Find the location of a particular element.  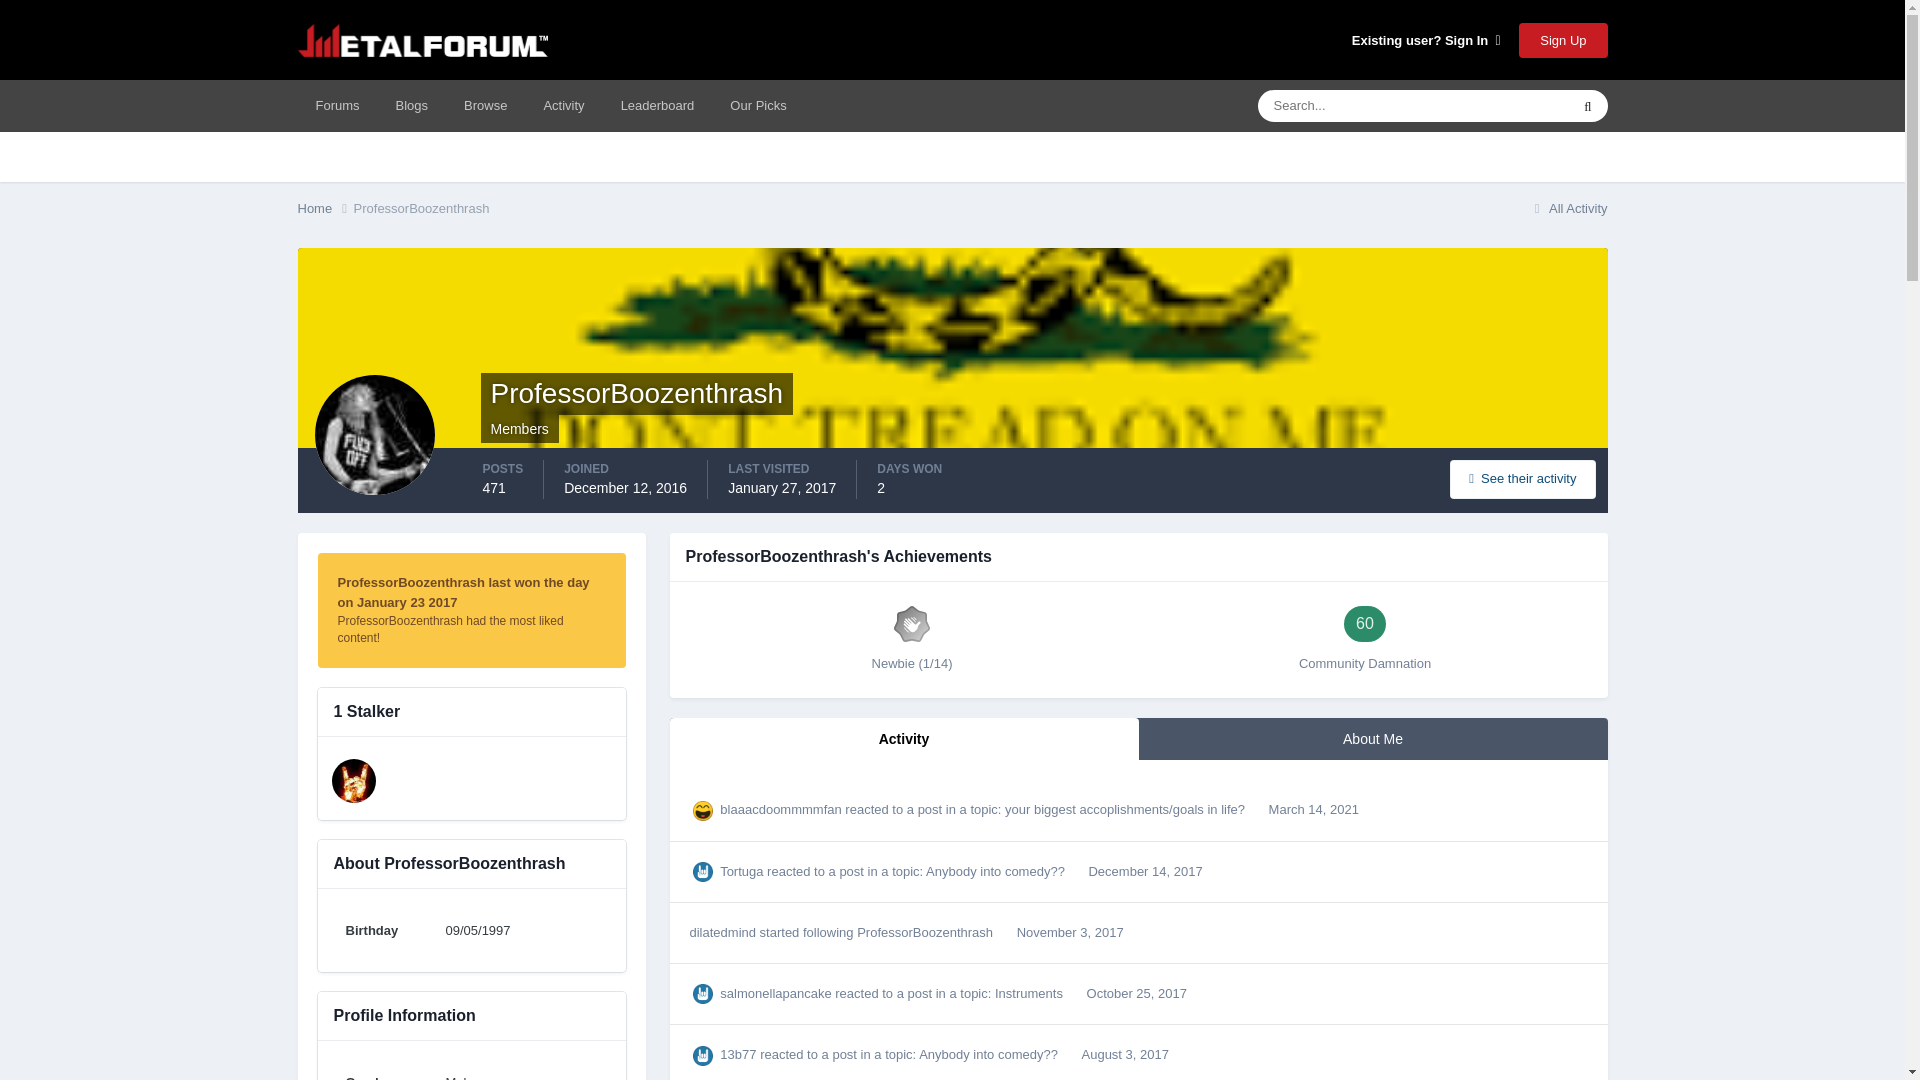

Sign Up is located at coordinates (1562, 39).